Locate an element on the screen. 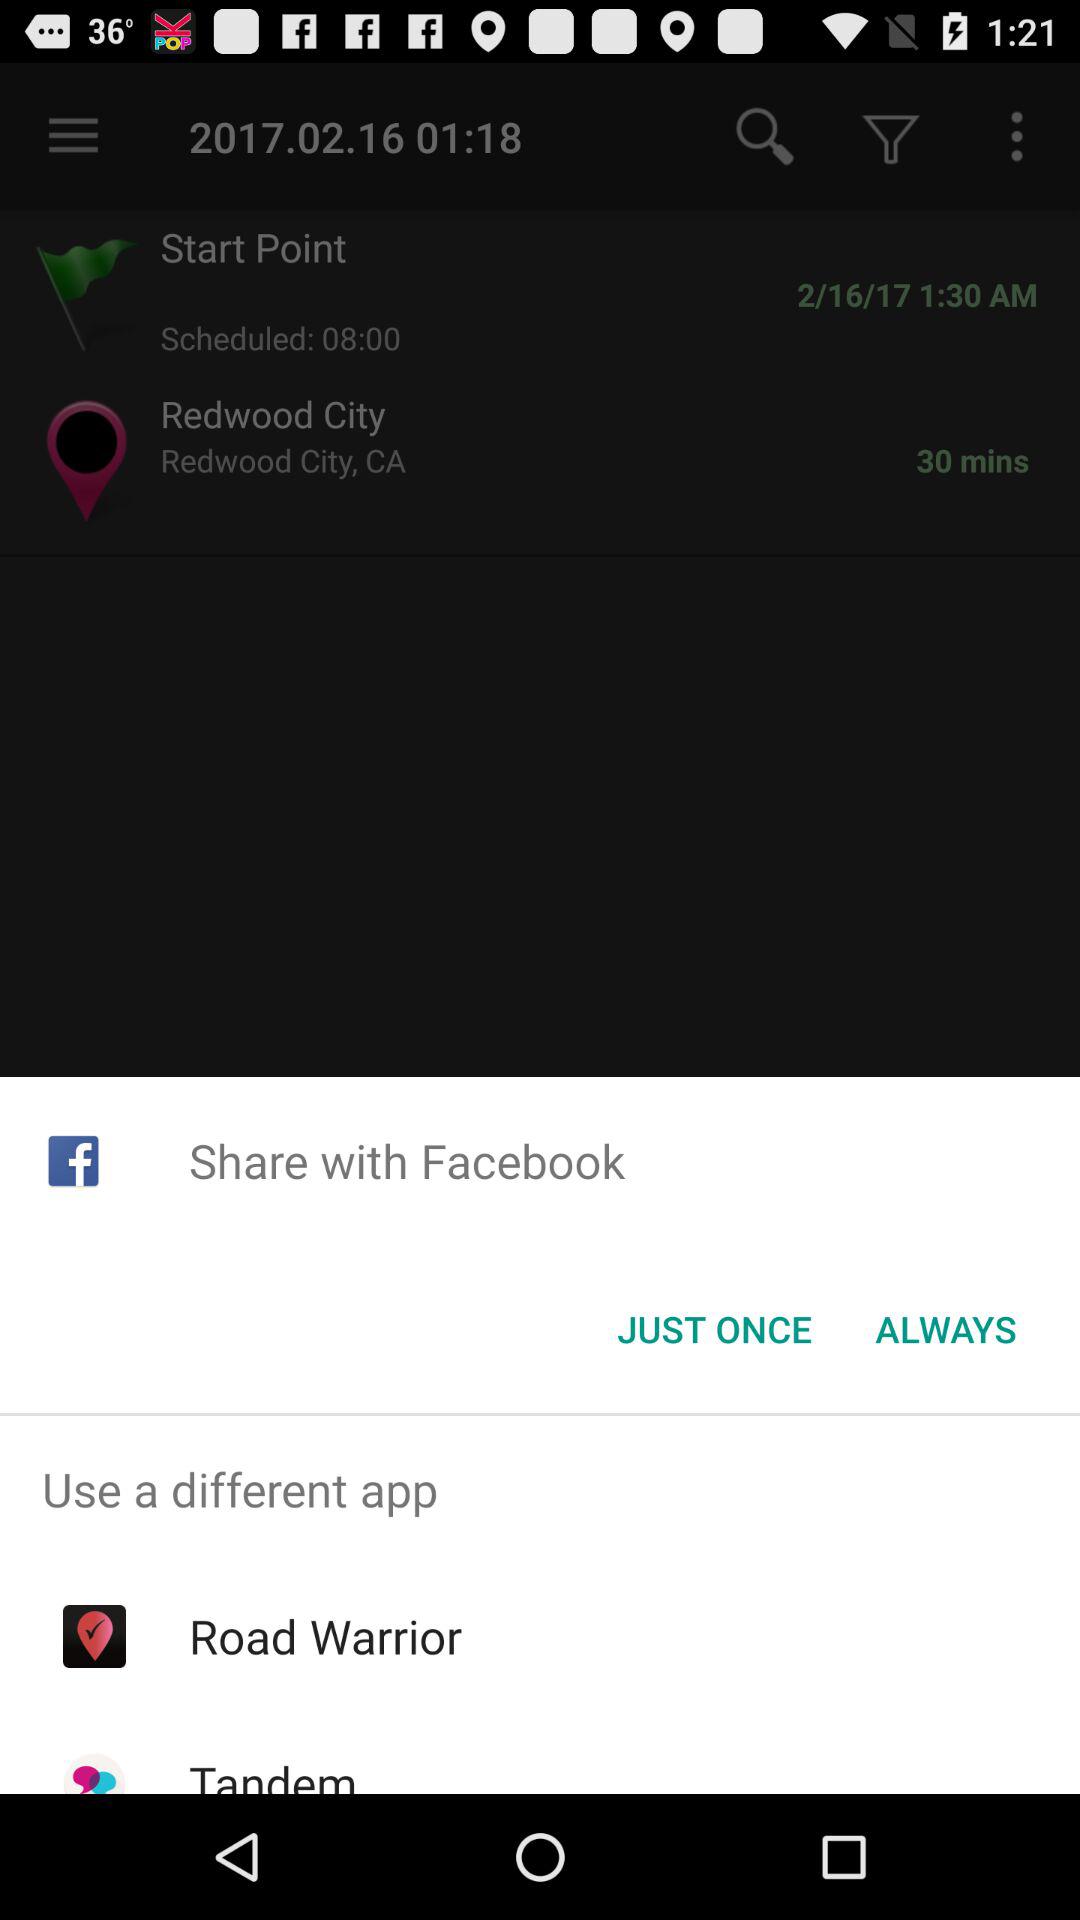 The image size is (1080, 1920). choose the just once item is located at coordinates (714, 1329).